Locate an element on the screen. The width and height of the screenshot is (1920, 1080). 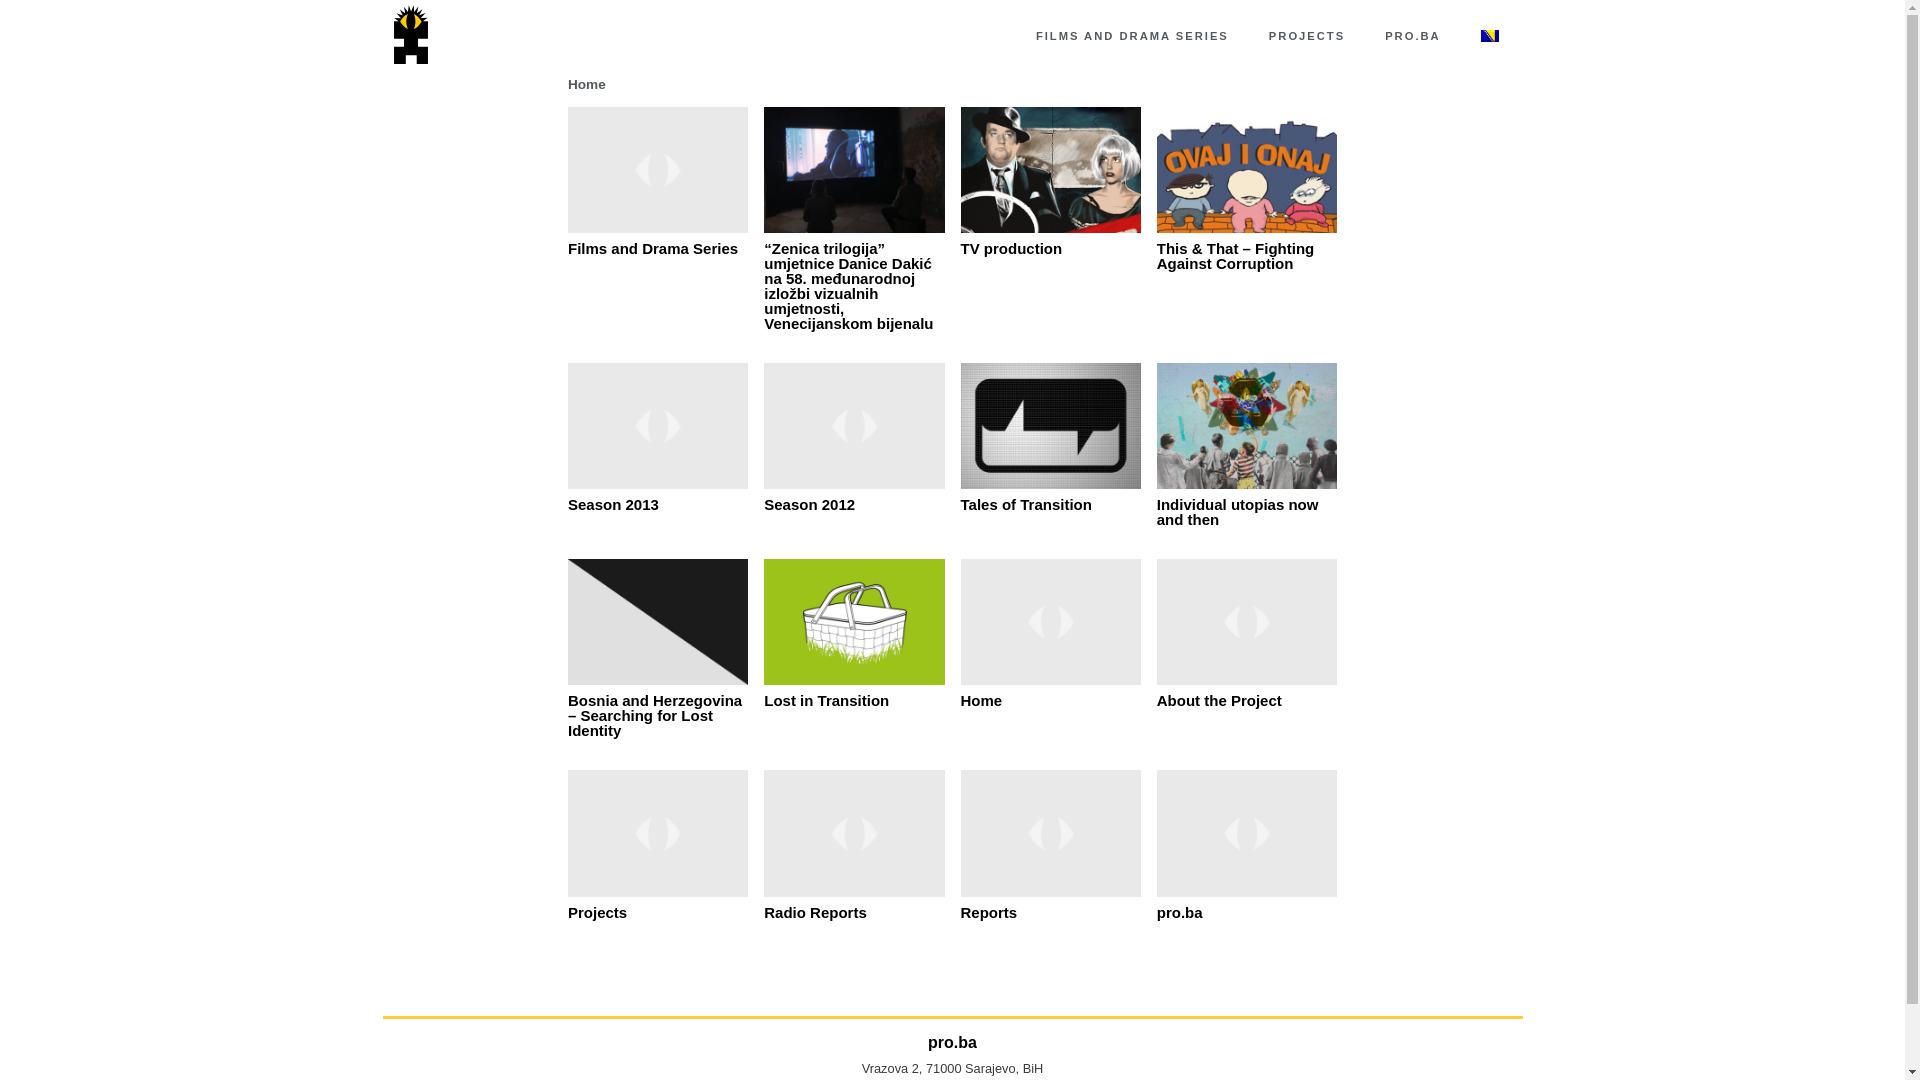
PRO.BA is located at coordinates (1413, 36).